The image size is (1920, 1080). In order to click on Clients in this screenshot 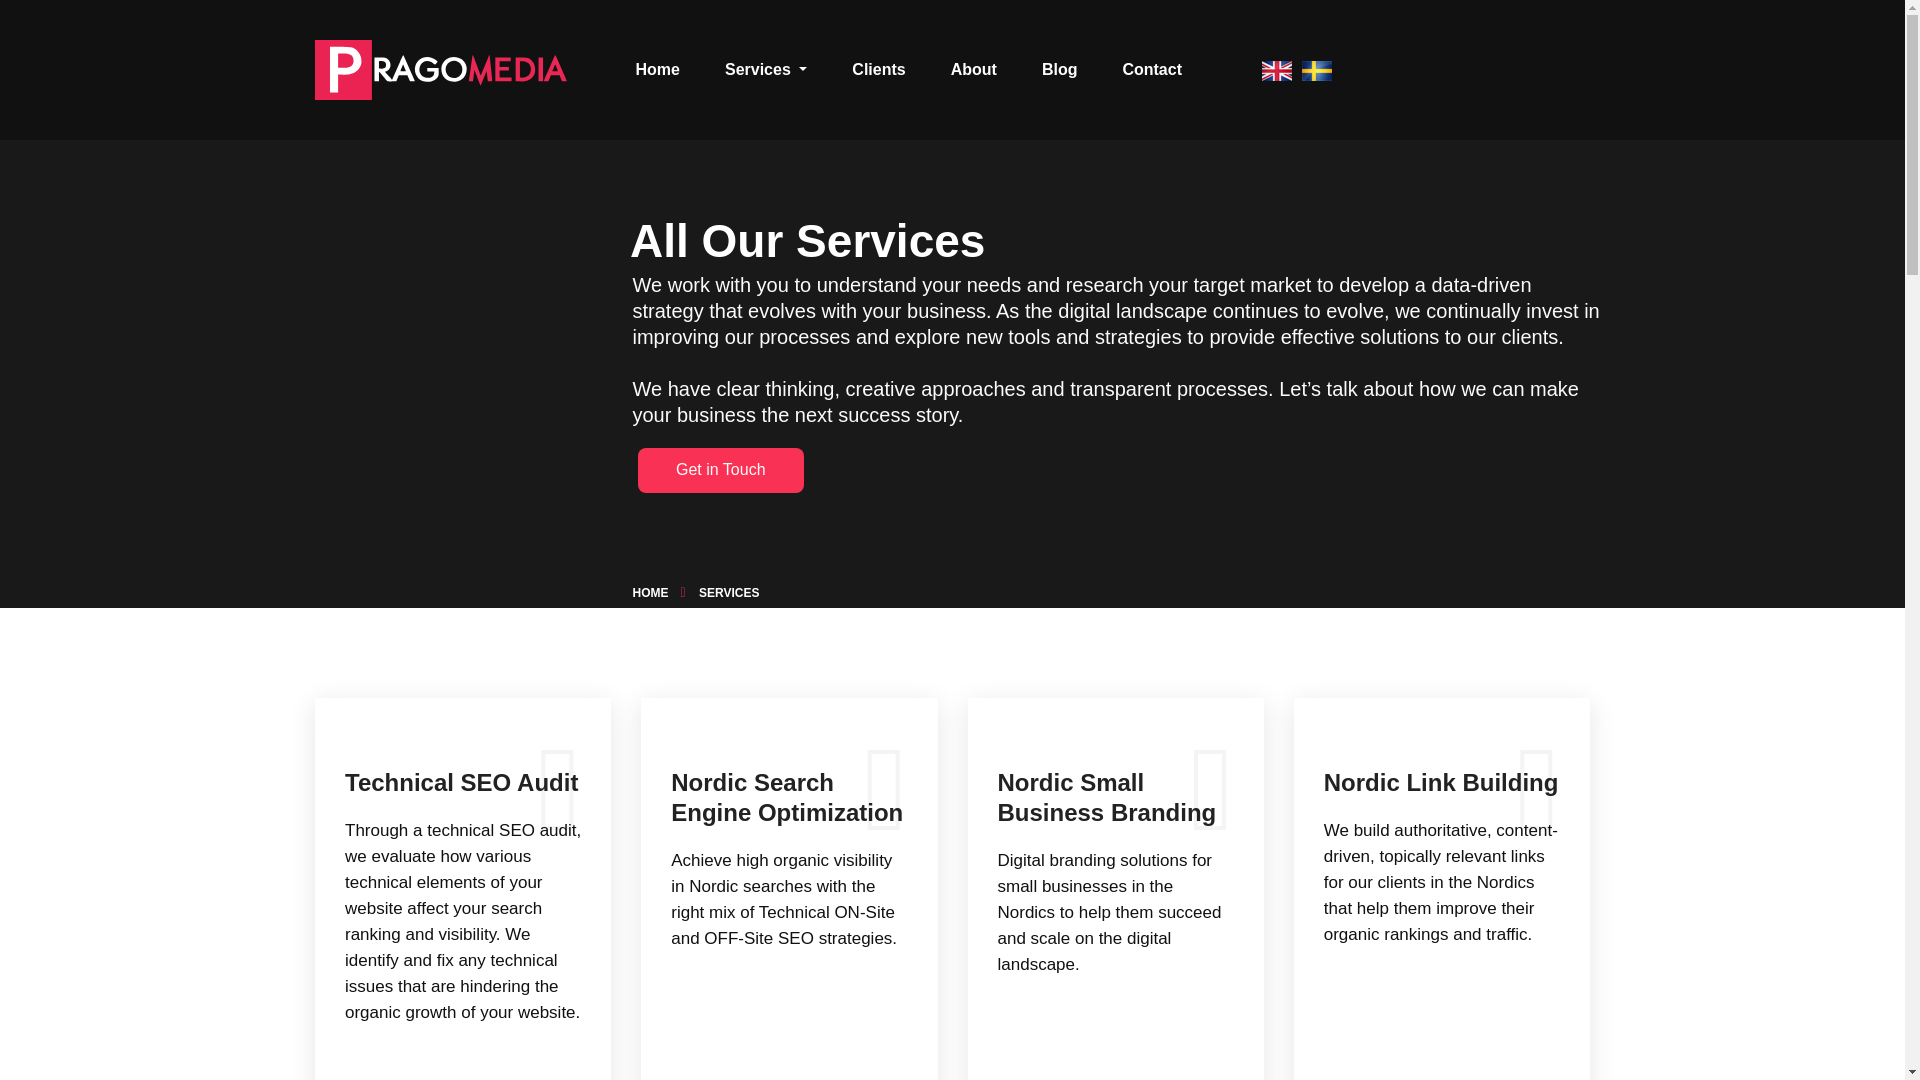, I will do `click(878, 70)`.